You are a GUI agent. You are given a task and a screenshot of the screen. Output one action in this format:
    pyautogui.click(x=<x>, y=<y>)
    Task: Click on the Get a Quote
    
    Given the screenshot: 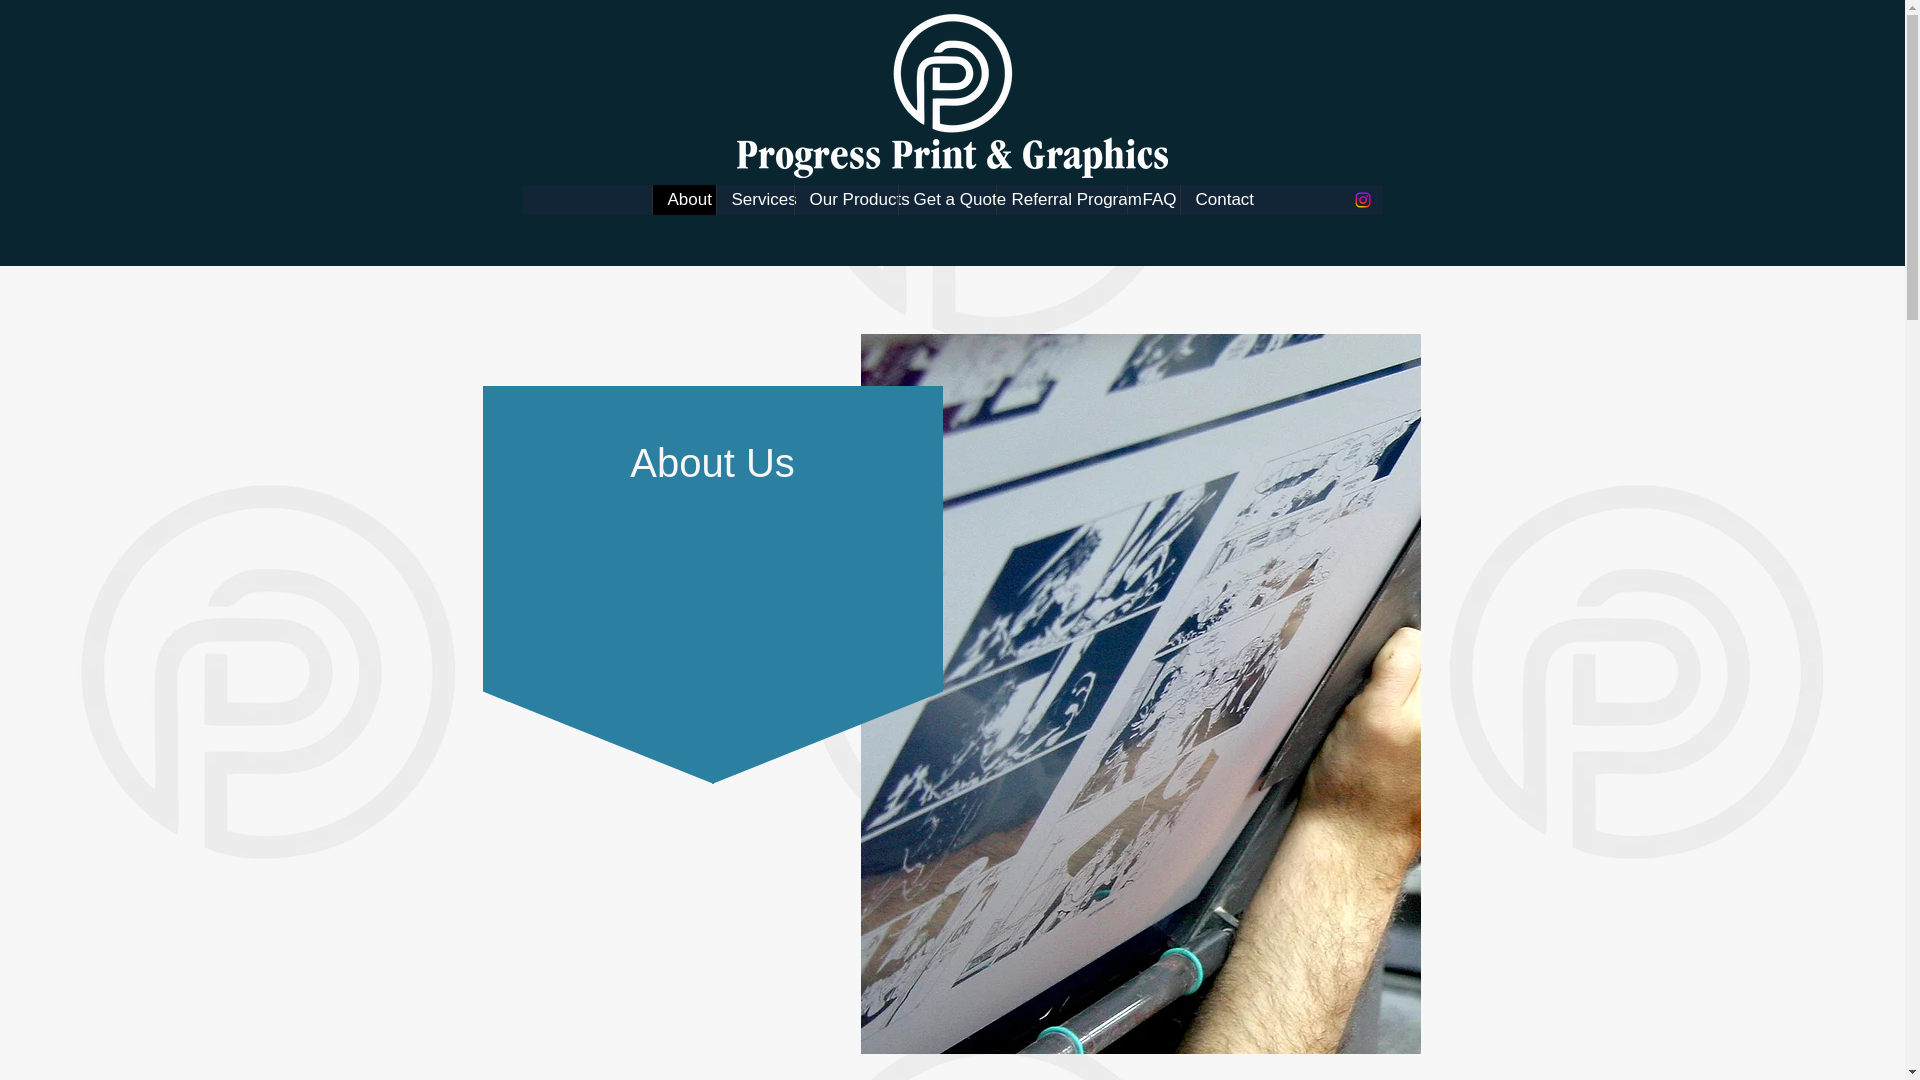 What is the action you would take?
    pyautogui.click(x=947, y=199)
    